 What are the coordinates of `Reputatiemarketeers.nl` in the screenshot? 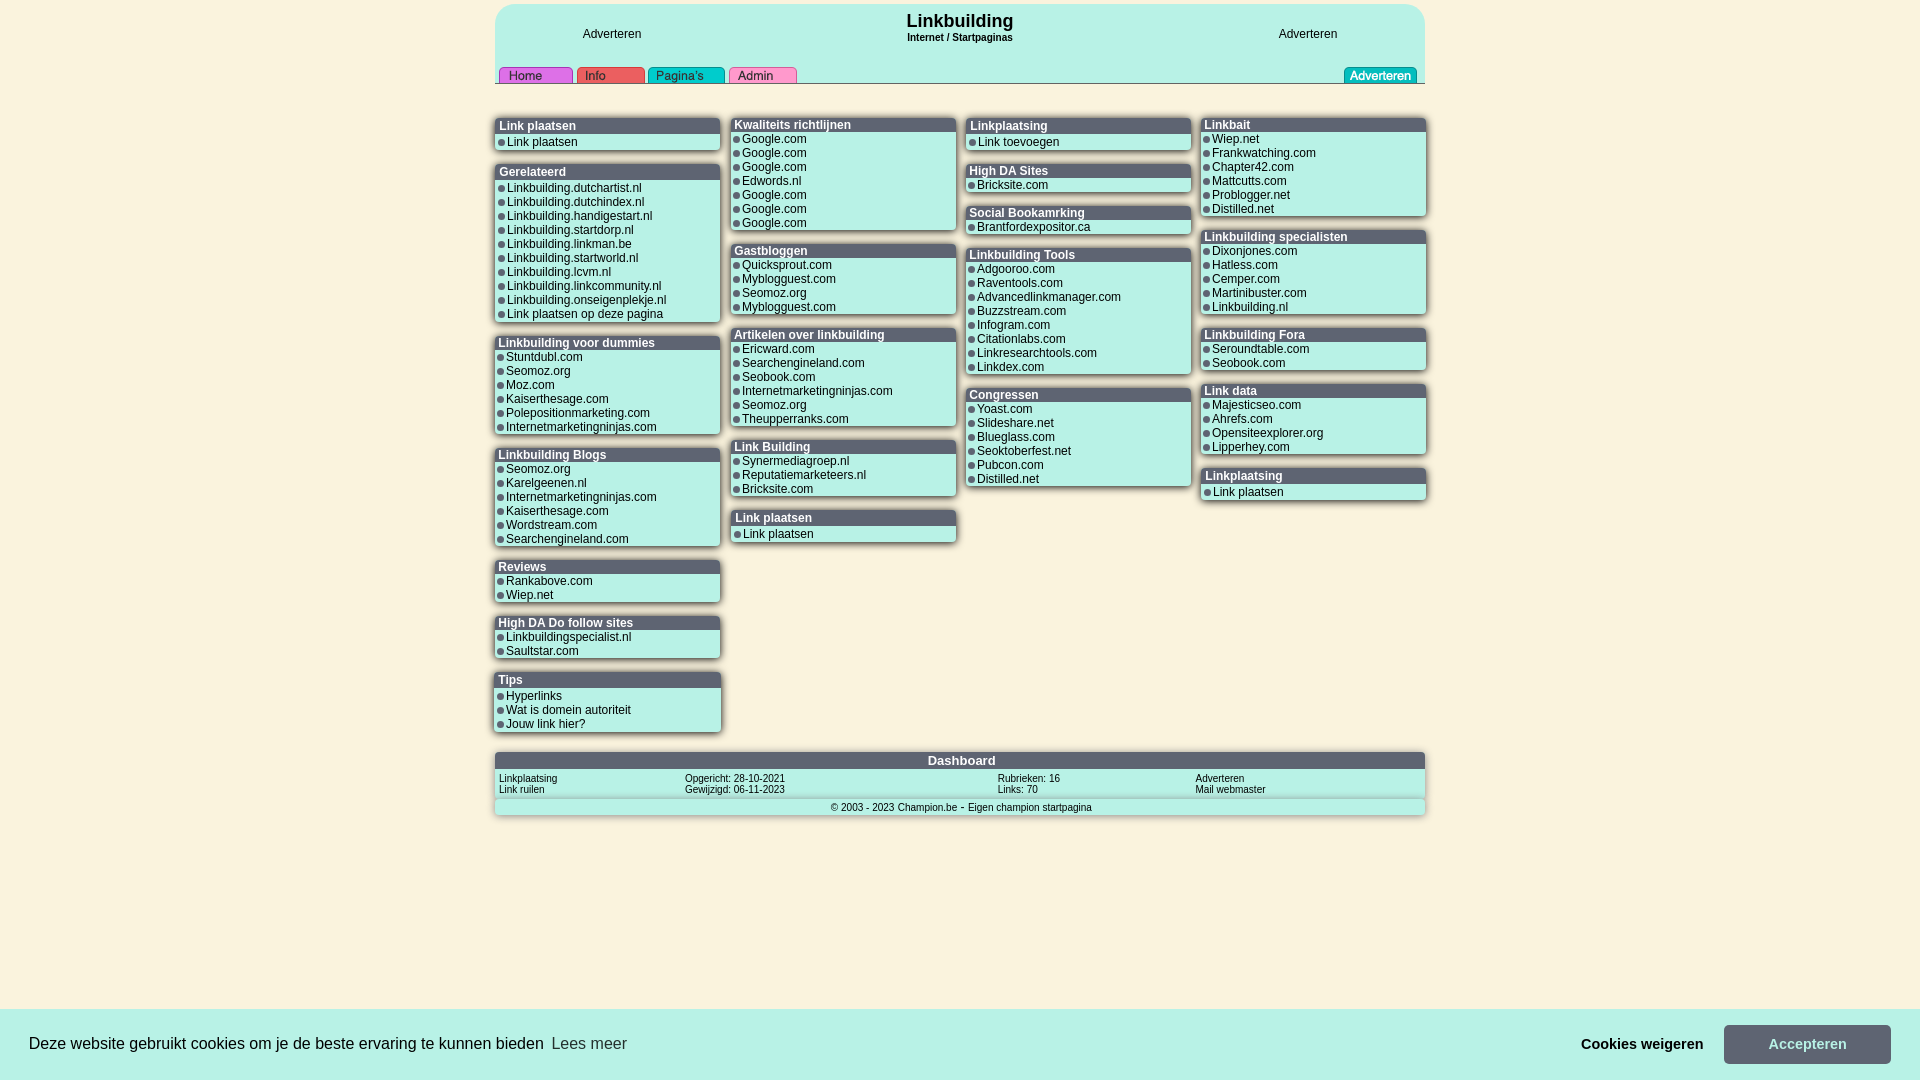 It's located at (804, 475).